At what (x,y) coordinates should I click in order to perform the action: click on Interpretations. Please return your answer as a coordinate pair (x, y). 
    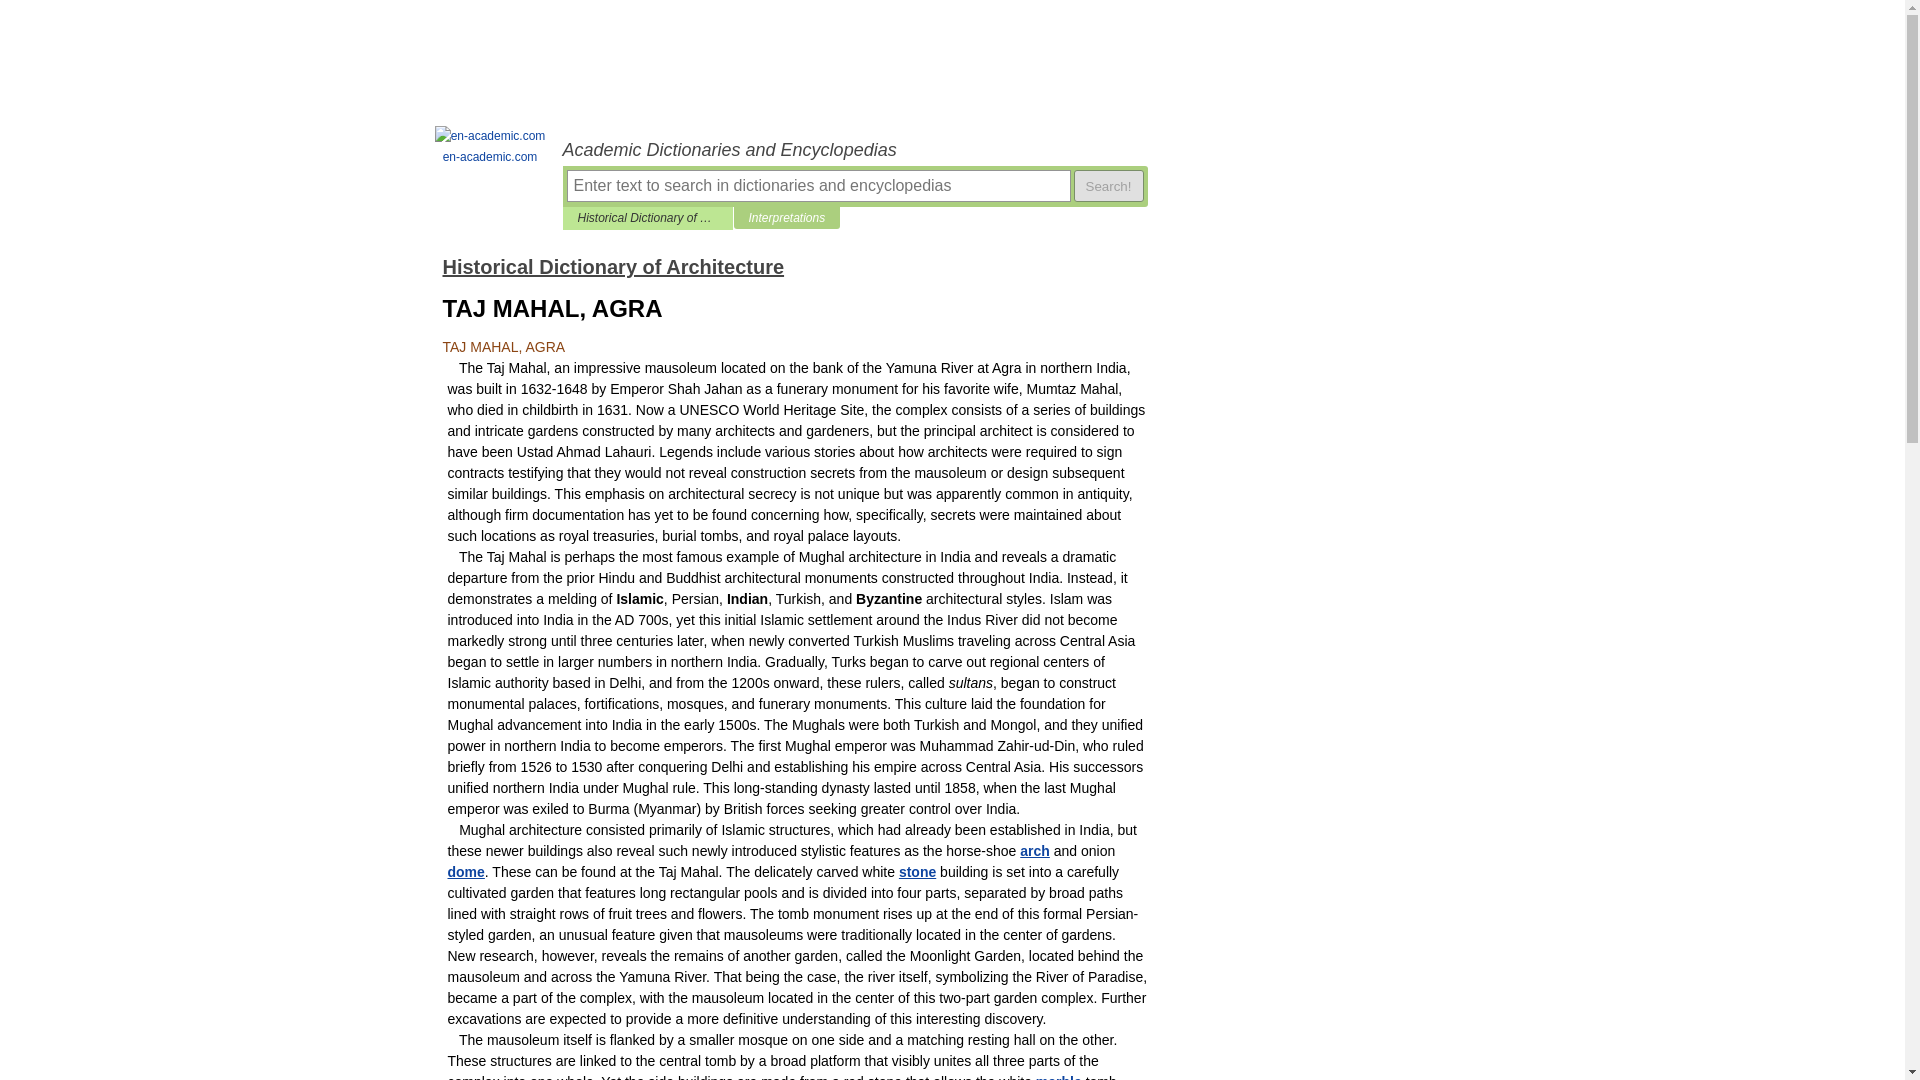
    Looking at the image, I should click on (786, 218).